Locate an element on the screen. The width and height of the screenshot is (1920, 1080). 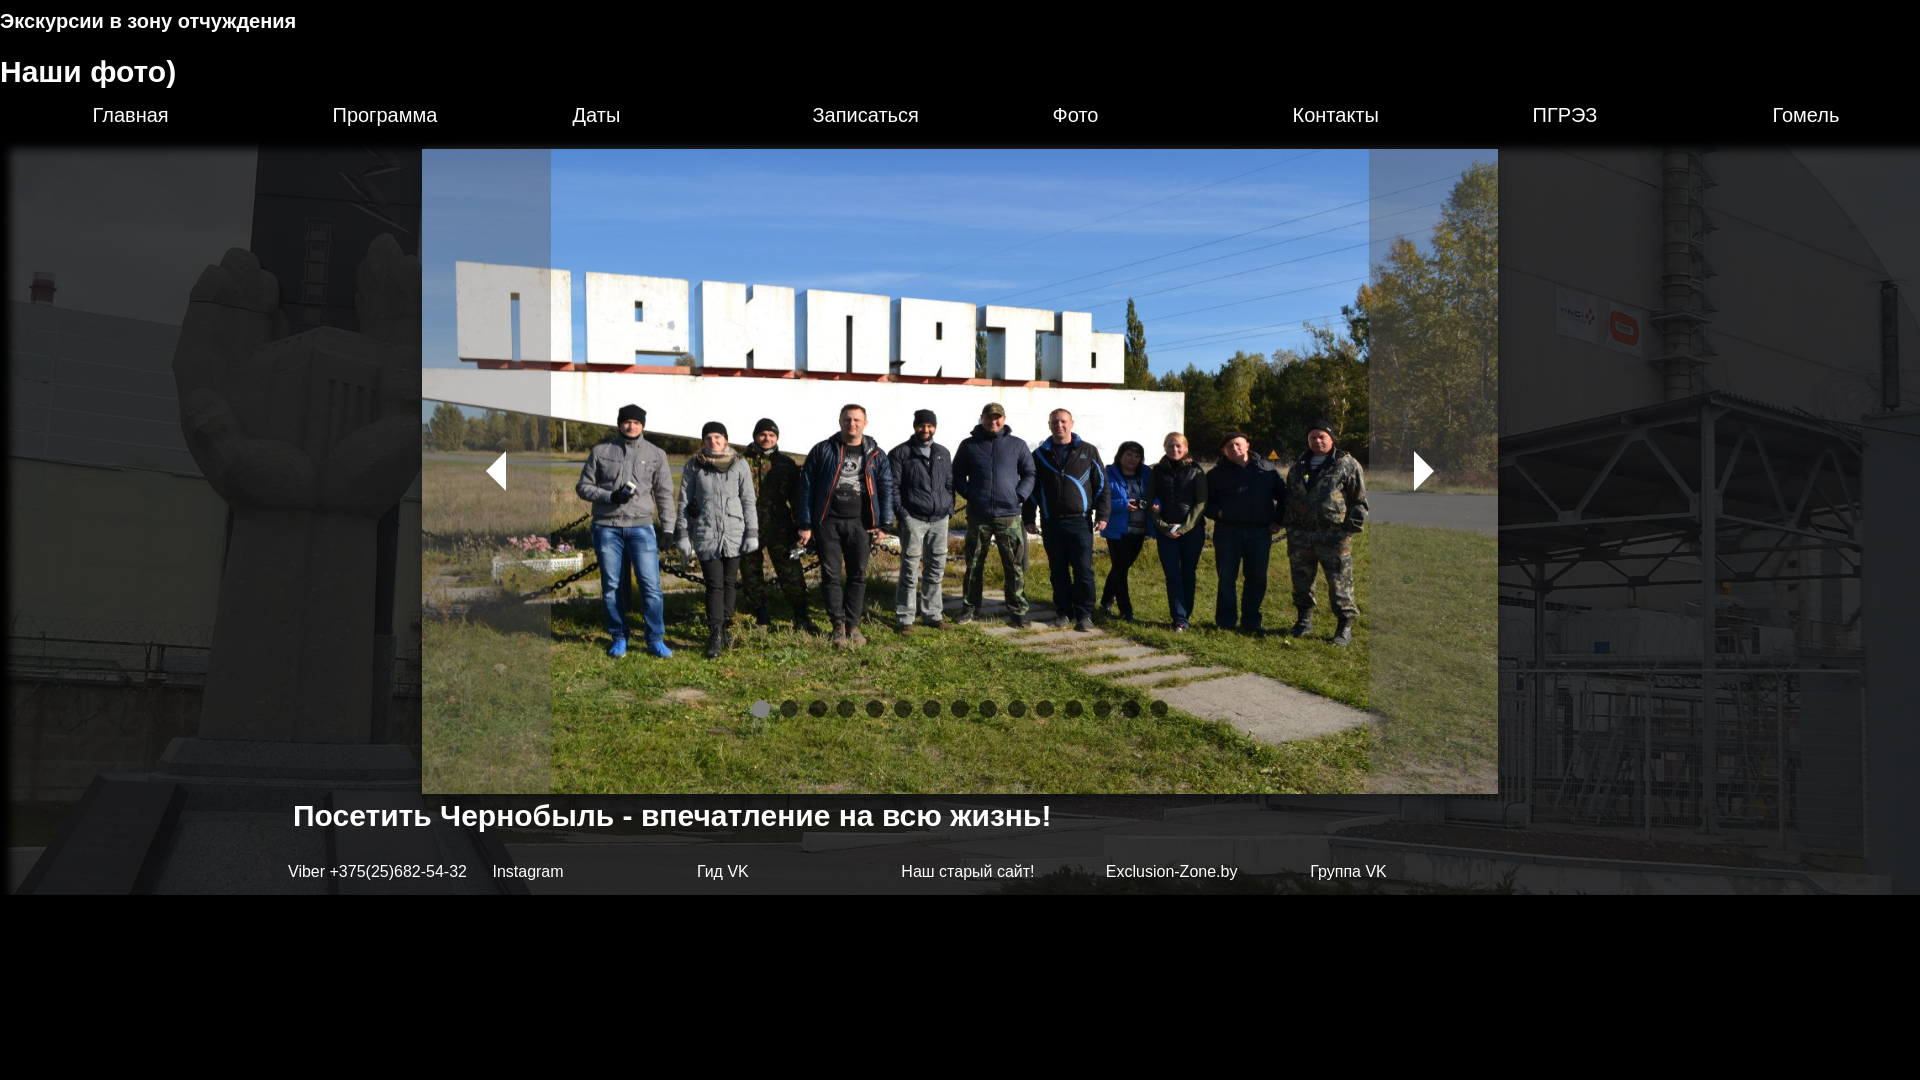
Viber +375(25)682-54-32 is located at coordinates (378, 872).